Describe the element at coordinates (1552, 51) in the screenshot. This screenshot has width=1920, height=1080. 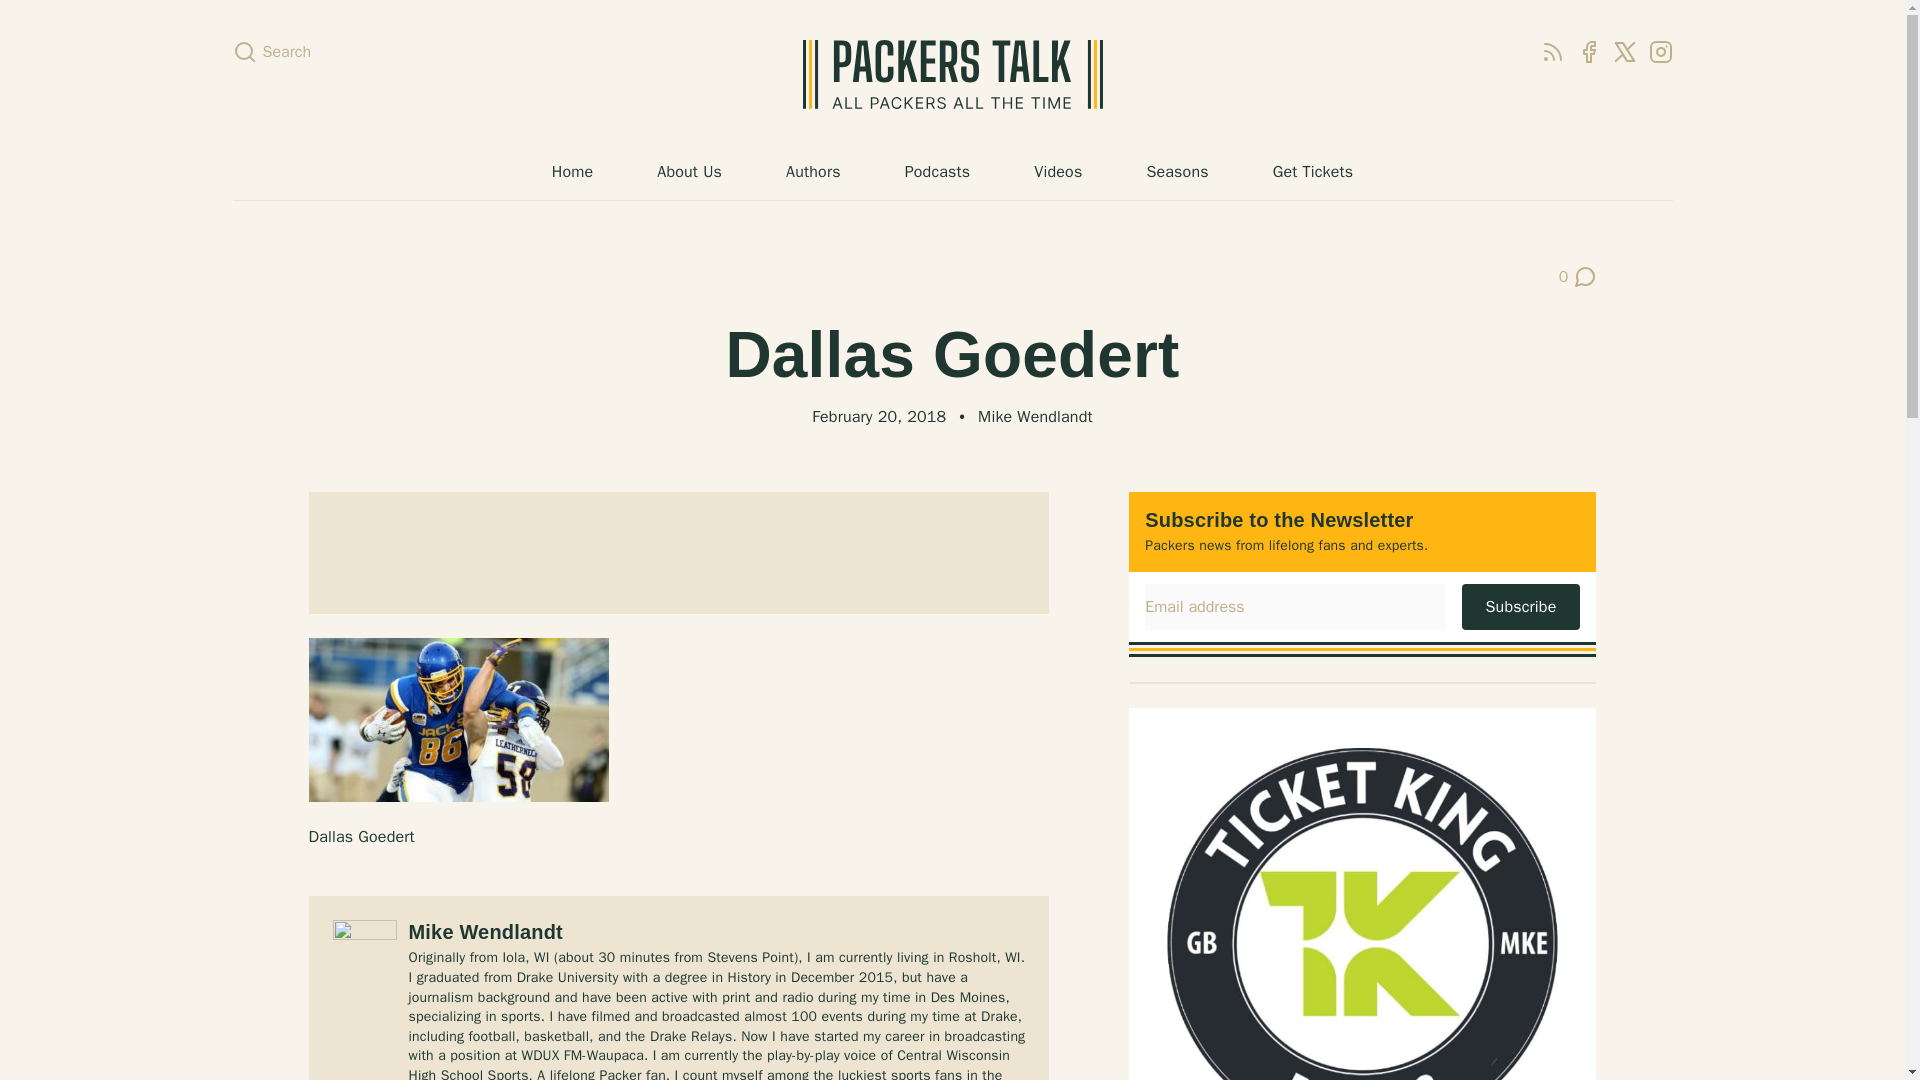
I see `Authors` at that location.